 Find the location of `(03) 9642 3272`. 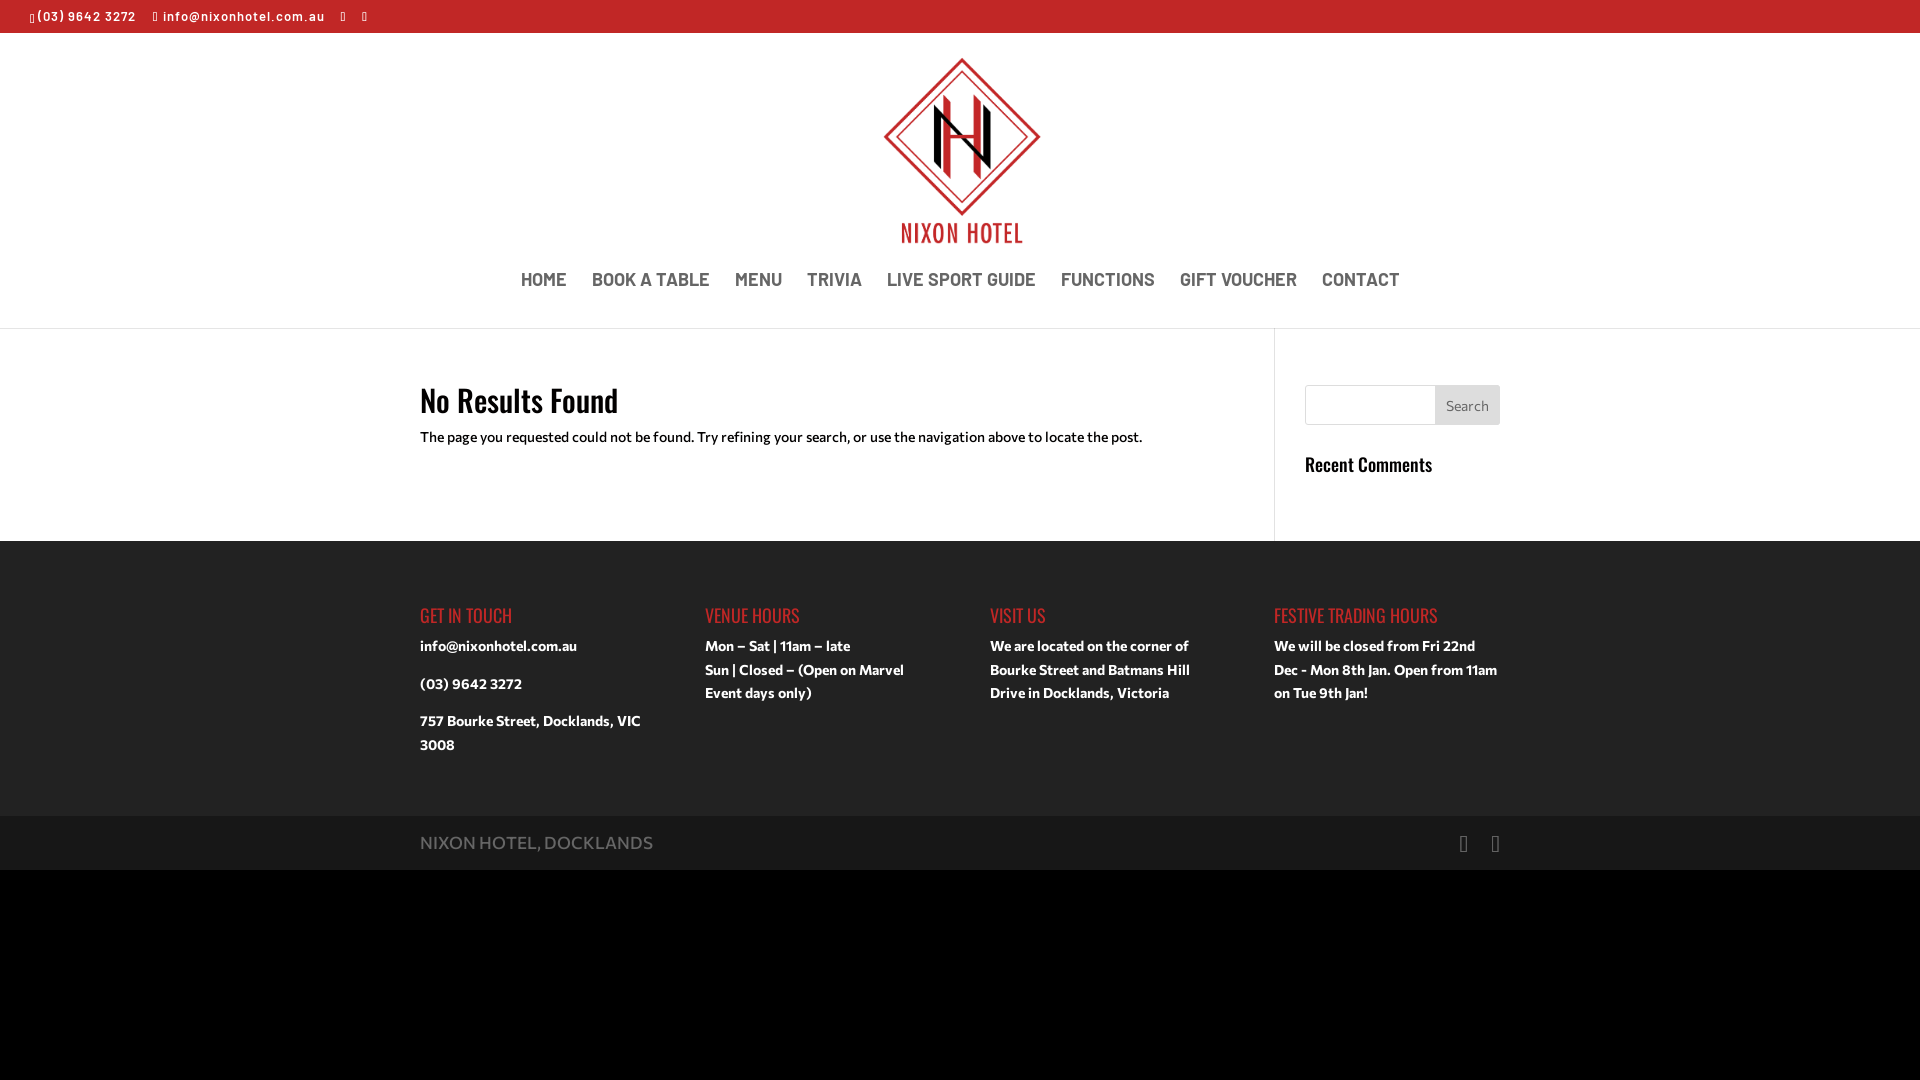

(03) 9642 3272 is located at coordinates (87, 16).